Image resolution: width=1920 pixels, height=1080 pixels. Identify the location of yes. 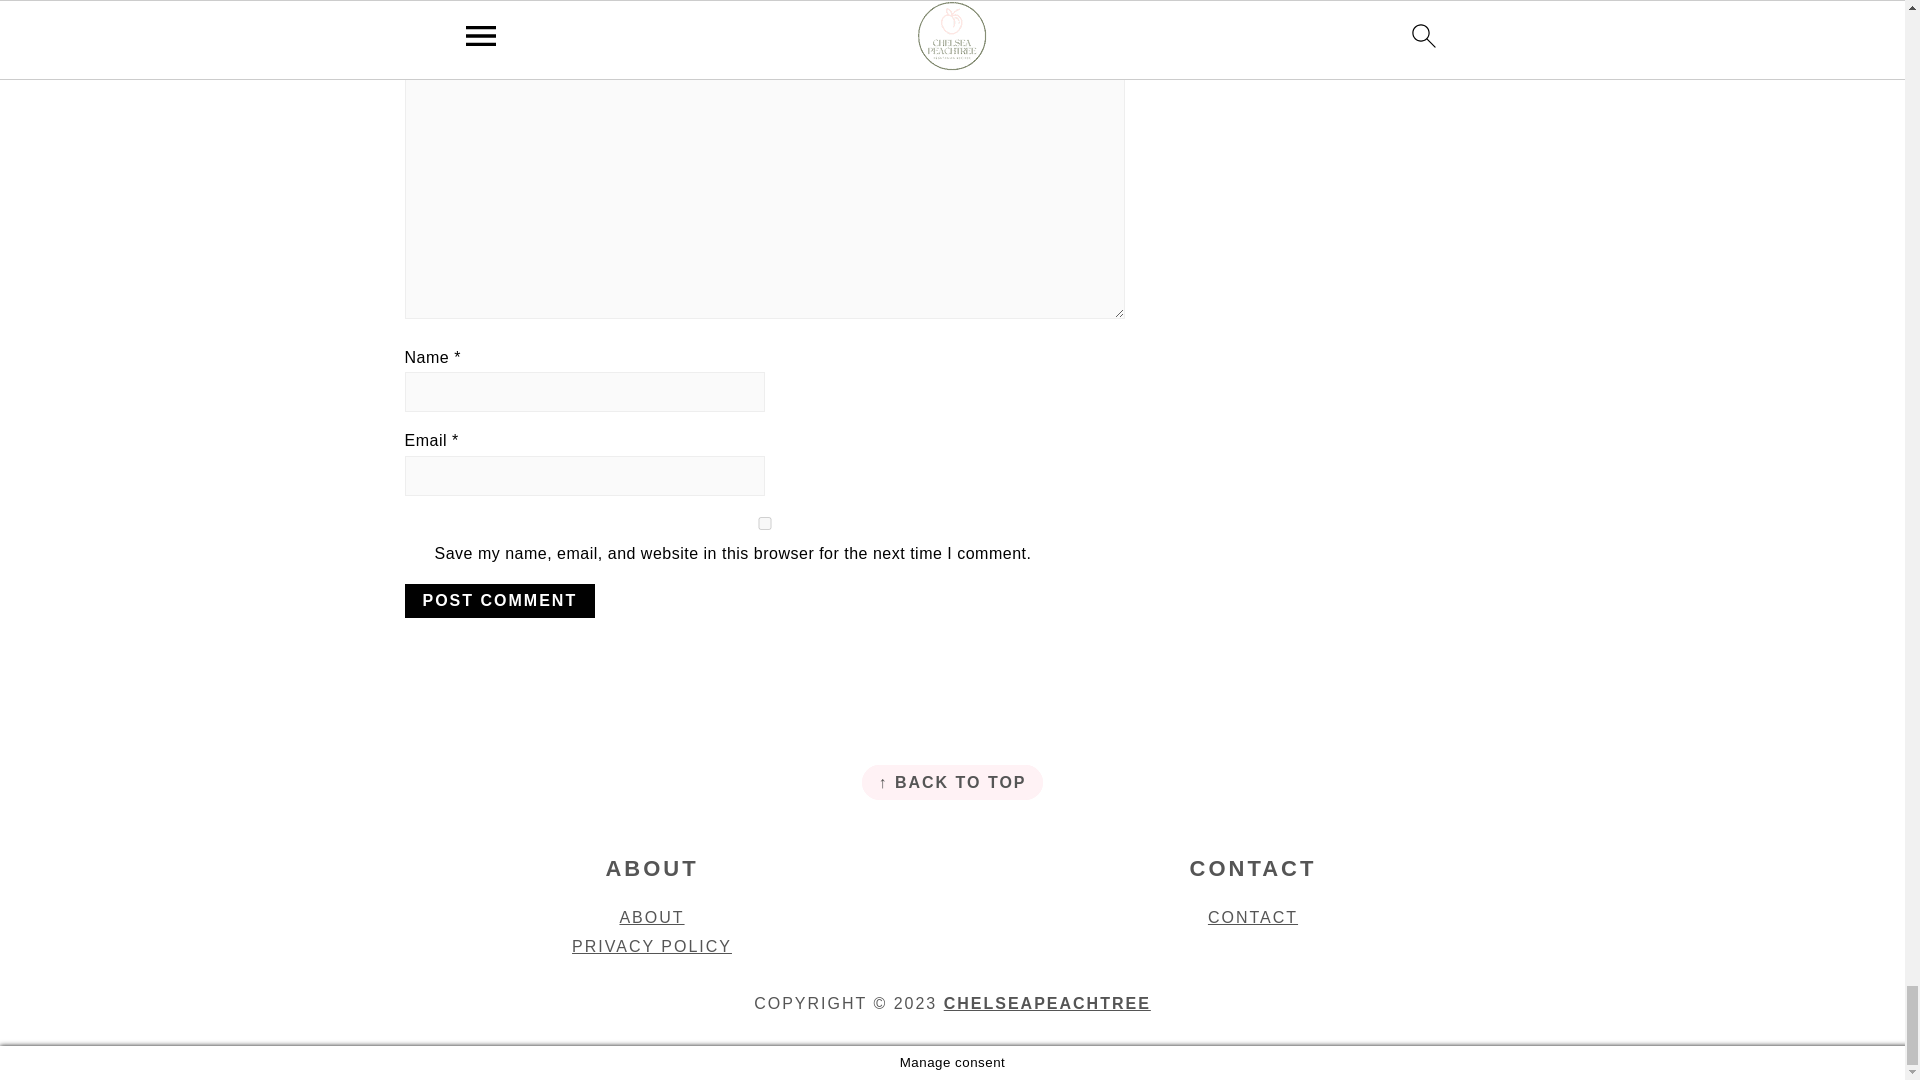
(763, 524).